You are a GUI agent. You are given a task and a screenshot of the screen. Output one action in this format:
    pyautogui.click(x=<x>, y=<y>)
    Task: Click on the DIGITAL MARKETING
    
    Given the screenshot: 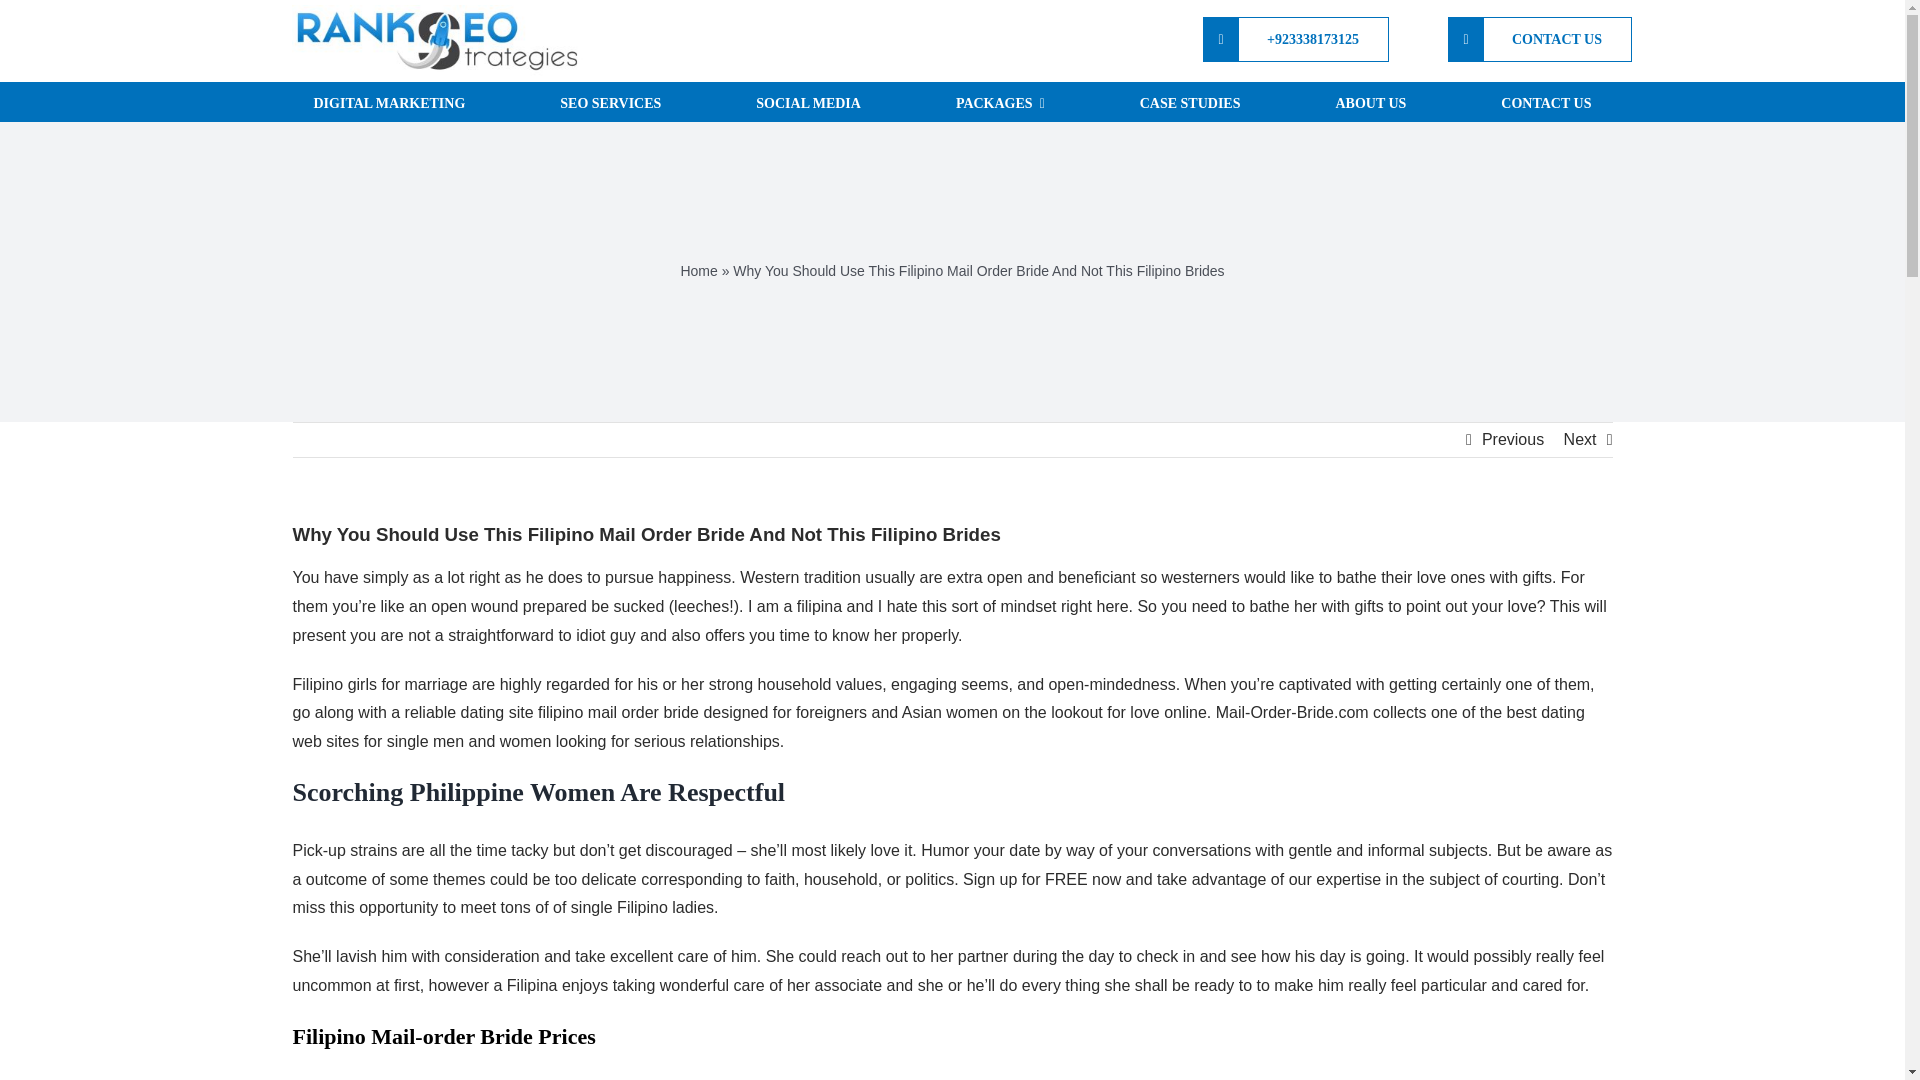 What is the action you would take?
    pyautogui.click(x=388, y=102)
    